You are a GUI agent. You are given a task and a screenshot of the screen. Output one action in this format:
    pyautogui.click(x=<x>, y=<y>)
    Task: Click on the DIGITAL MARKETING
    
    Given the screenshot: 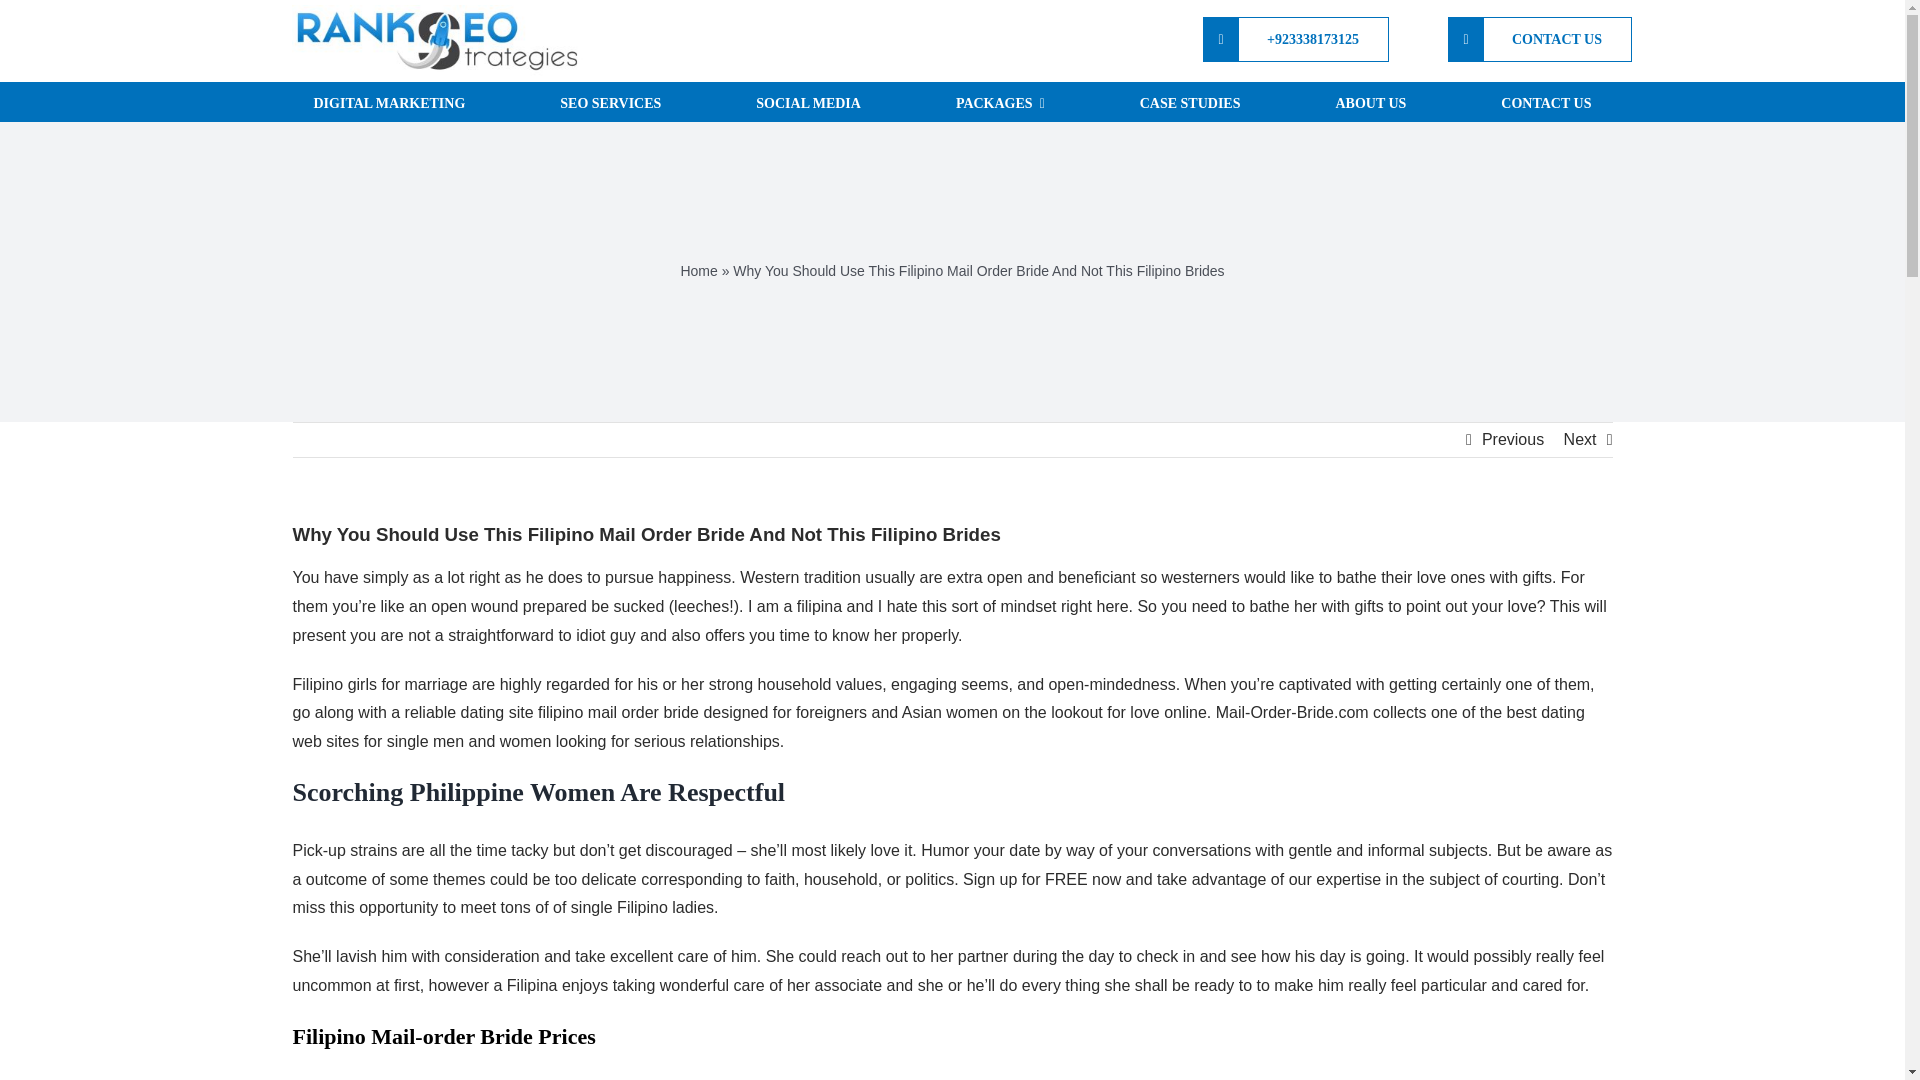 What is the action you would take?
    pyautogui.click(x=388, y=102)
    